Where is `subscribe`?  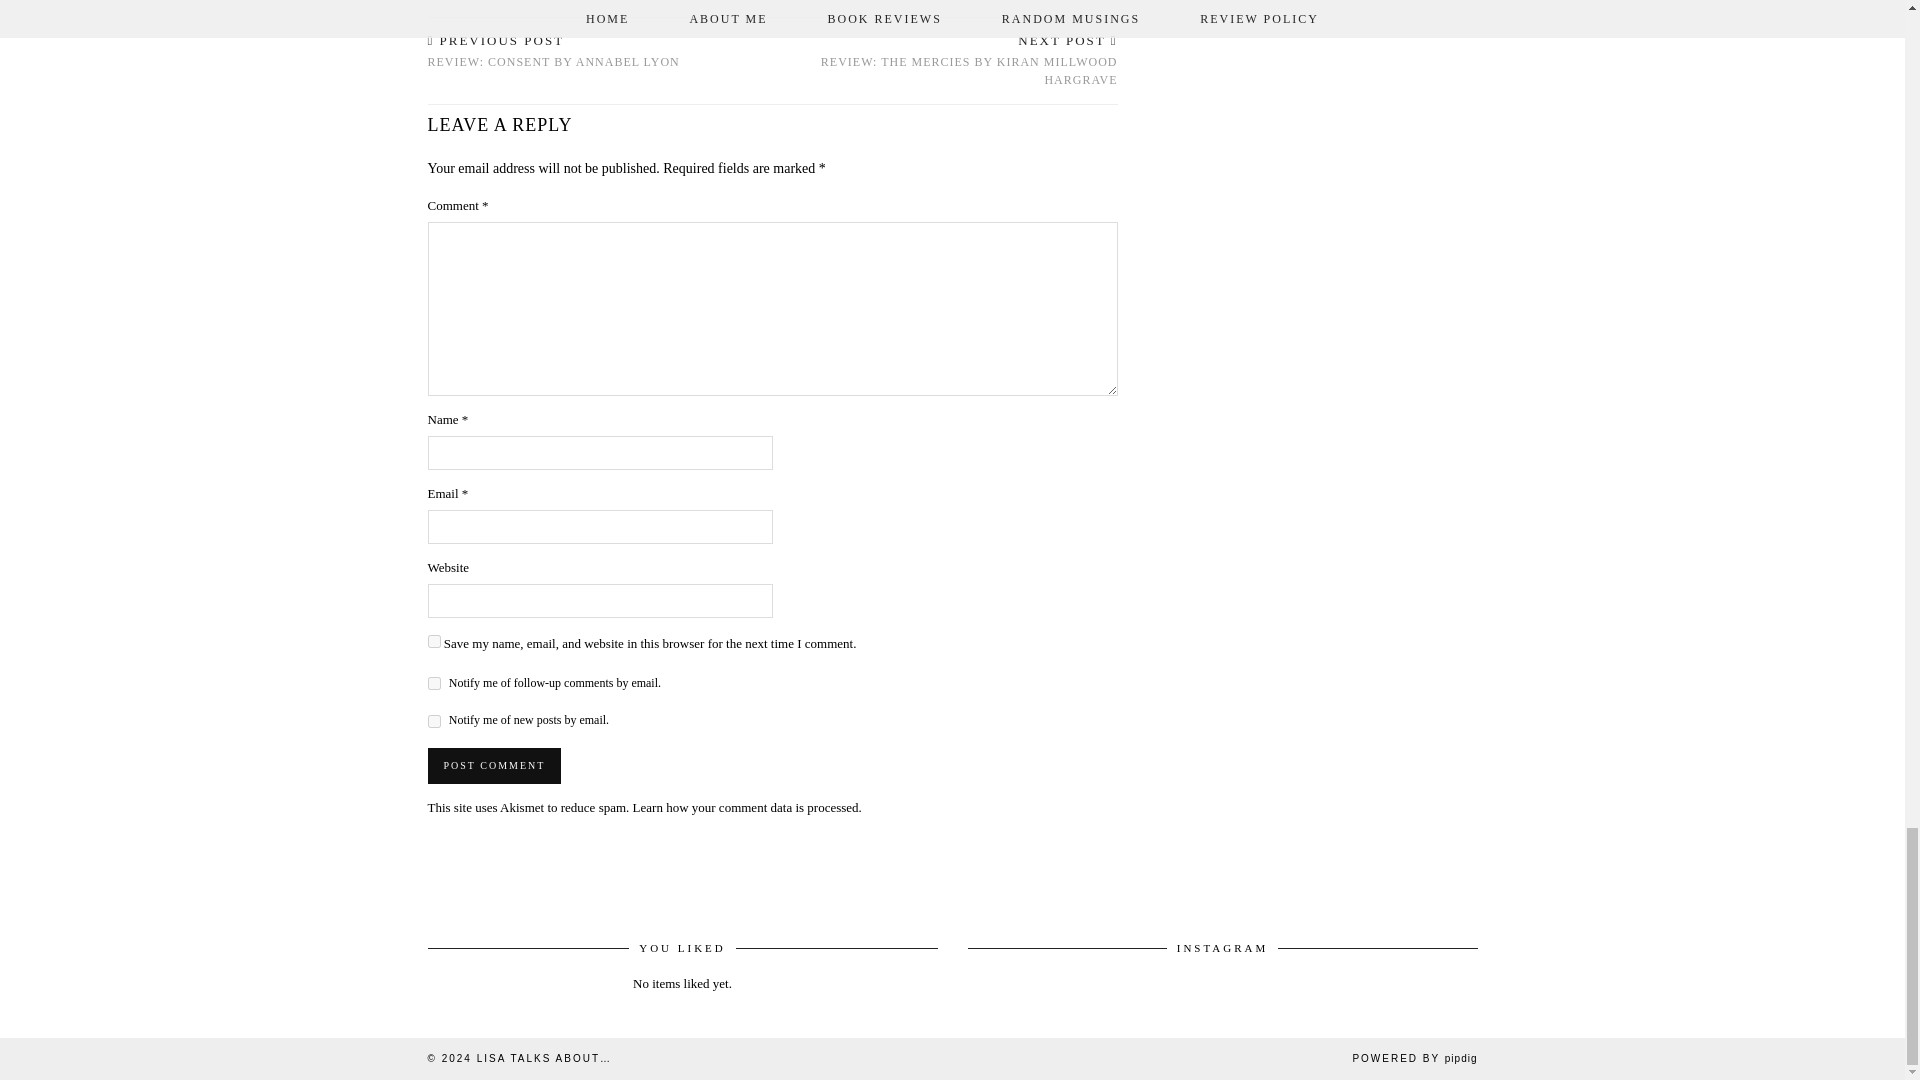 subscribe is located at coordinates (495, 766).